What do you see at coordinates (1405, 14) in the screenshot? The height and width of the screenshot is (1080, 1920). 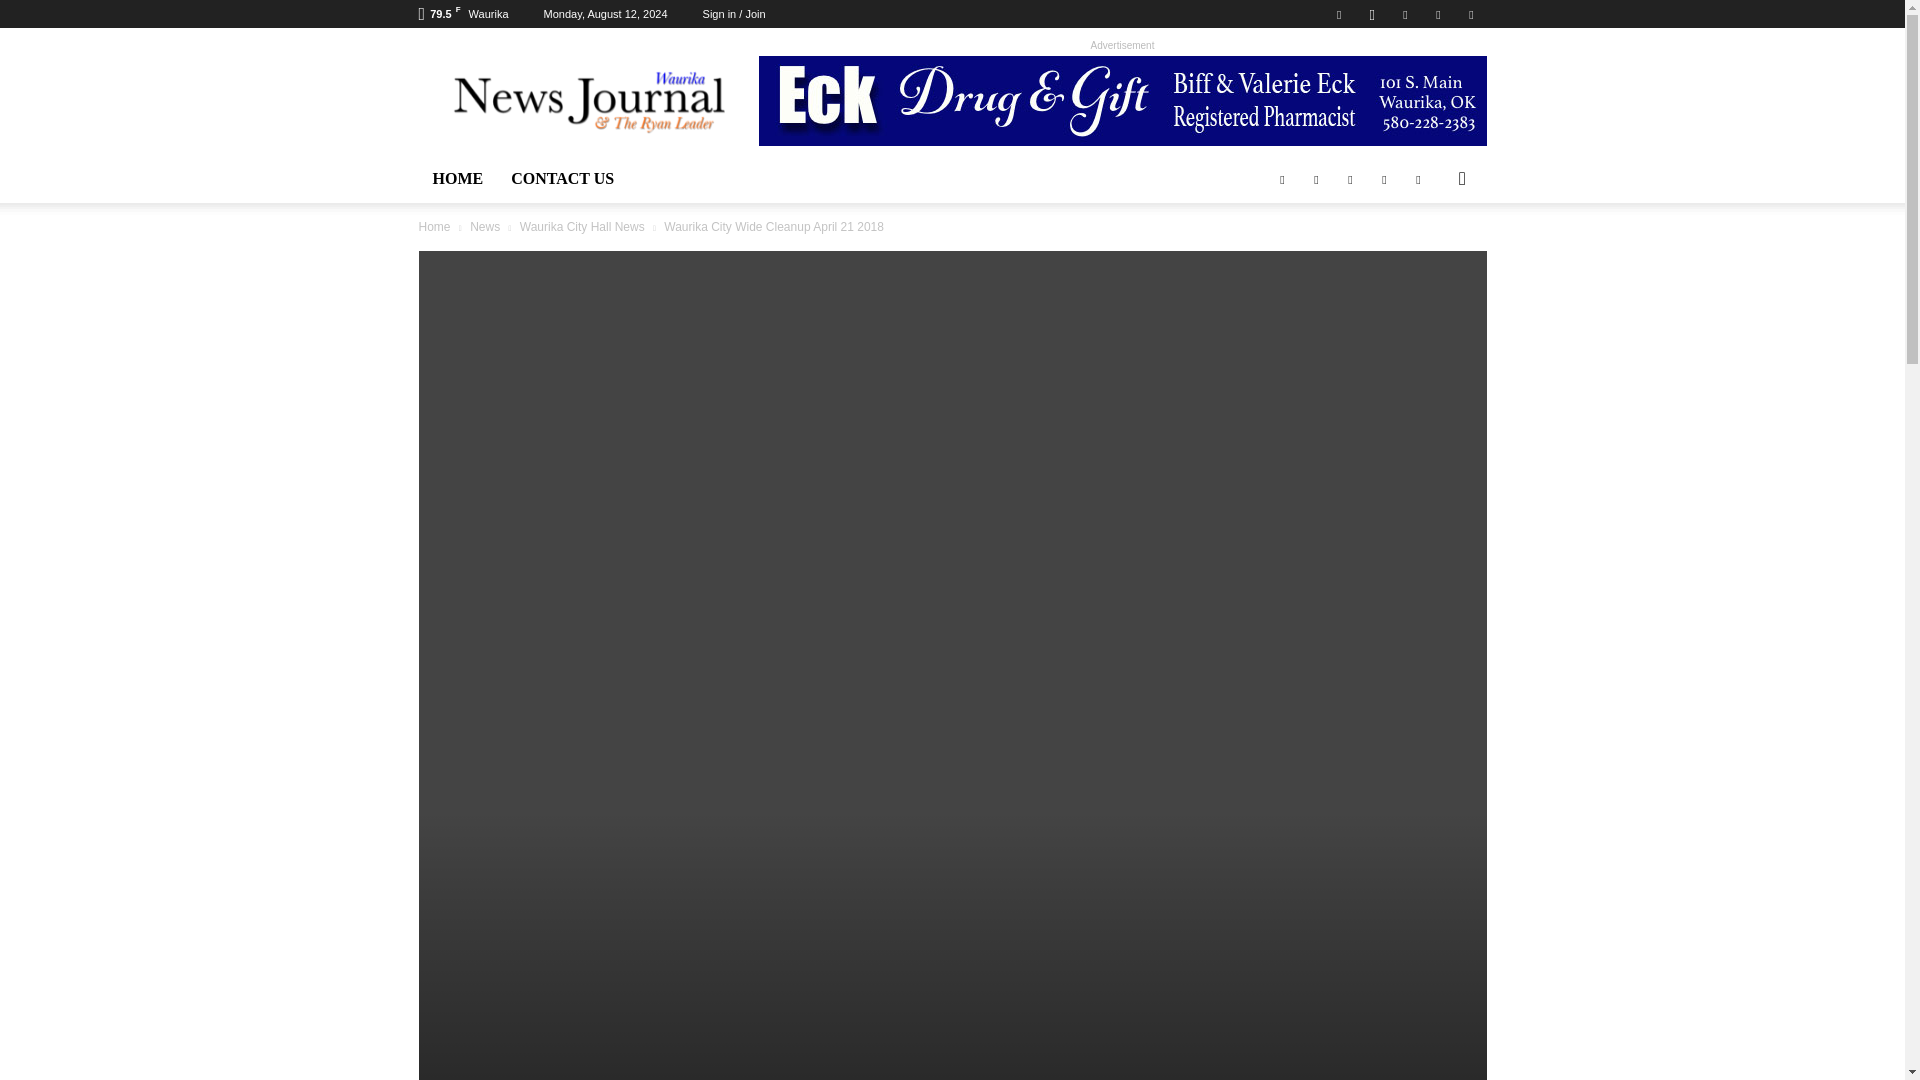 I see `Twitter` at bounding box center [1405, 14].